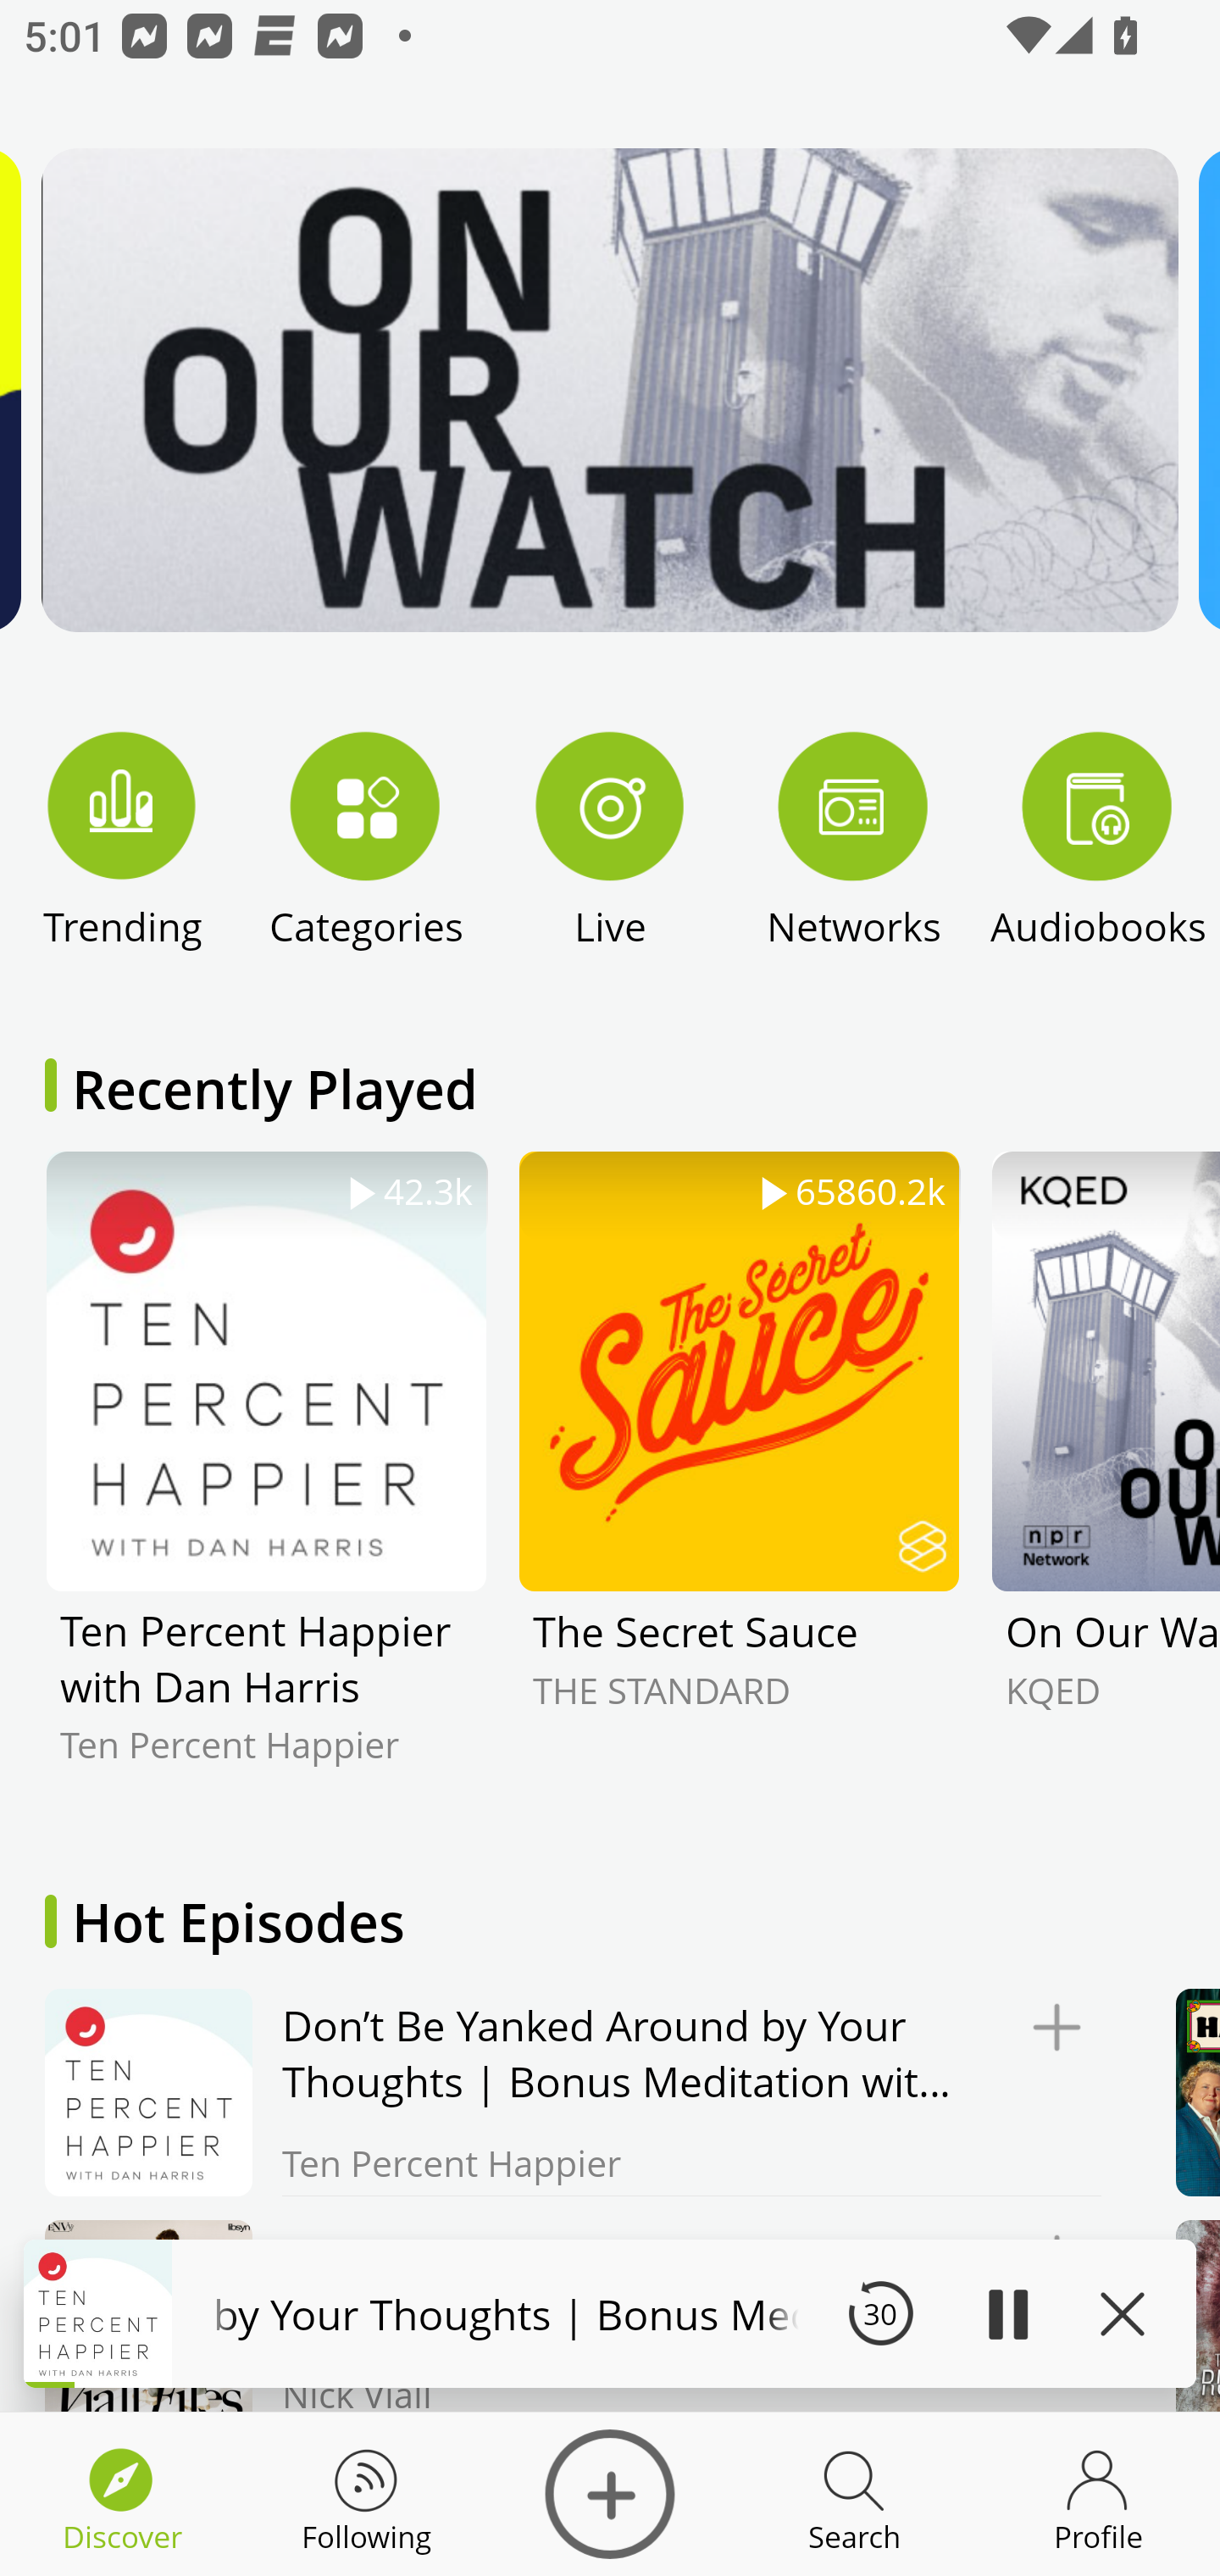 The height and width of the screenshot is (2576, 1220). I want to click on Discover Profile, so click(1098, 2495).